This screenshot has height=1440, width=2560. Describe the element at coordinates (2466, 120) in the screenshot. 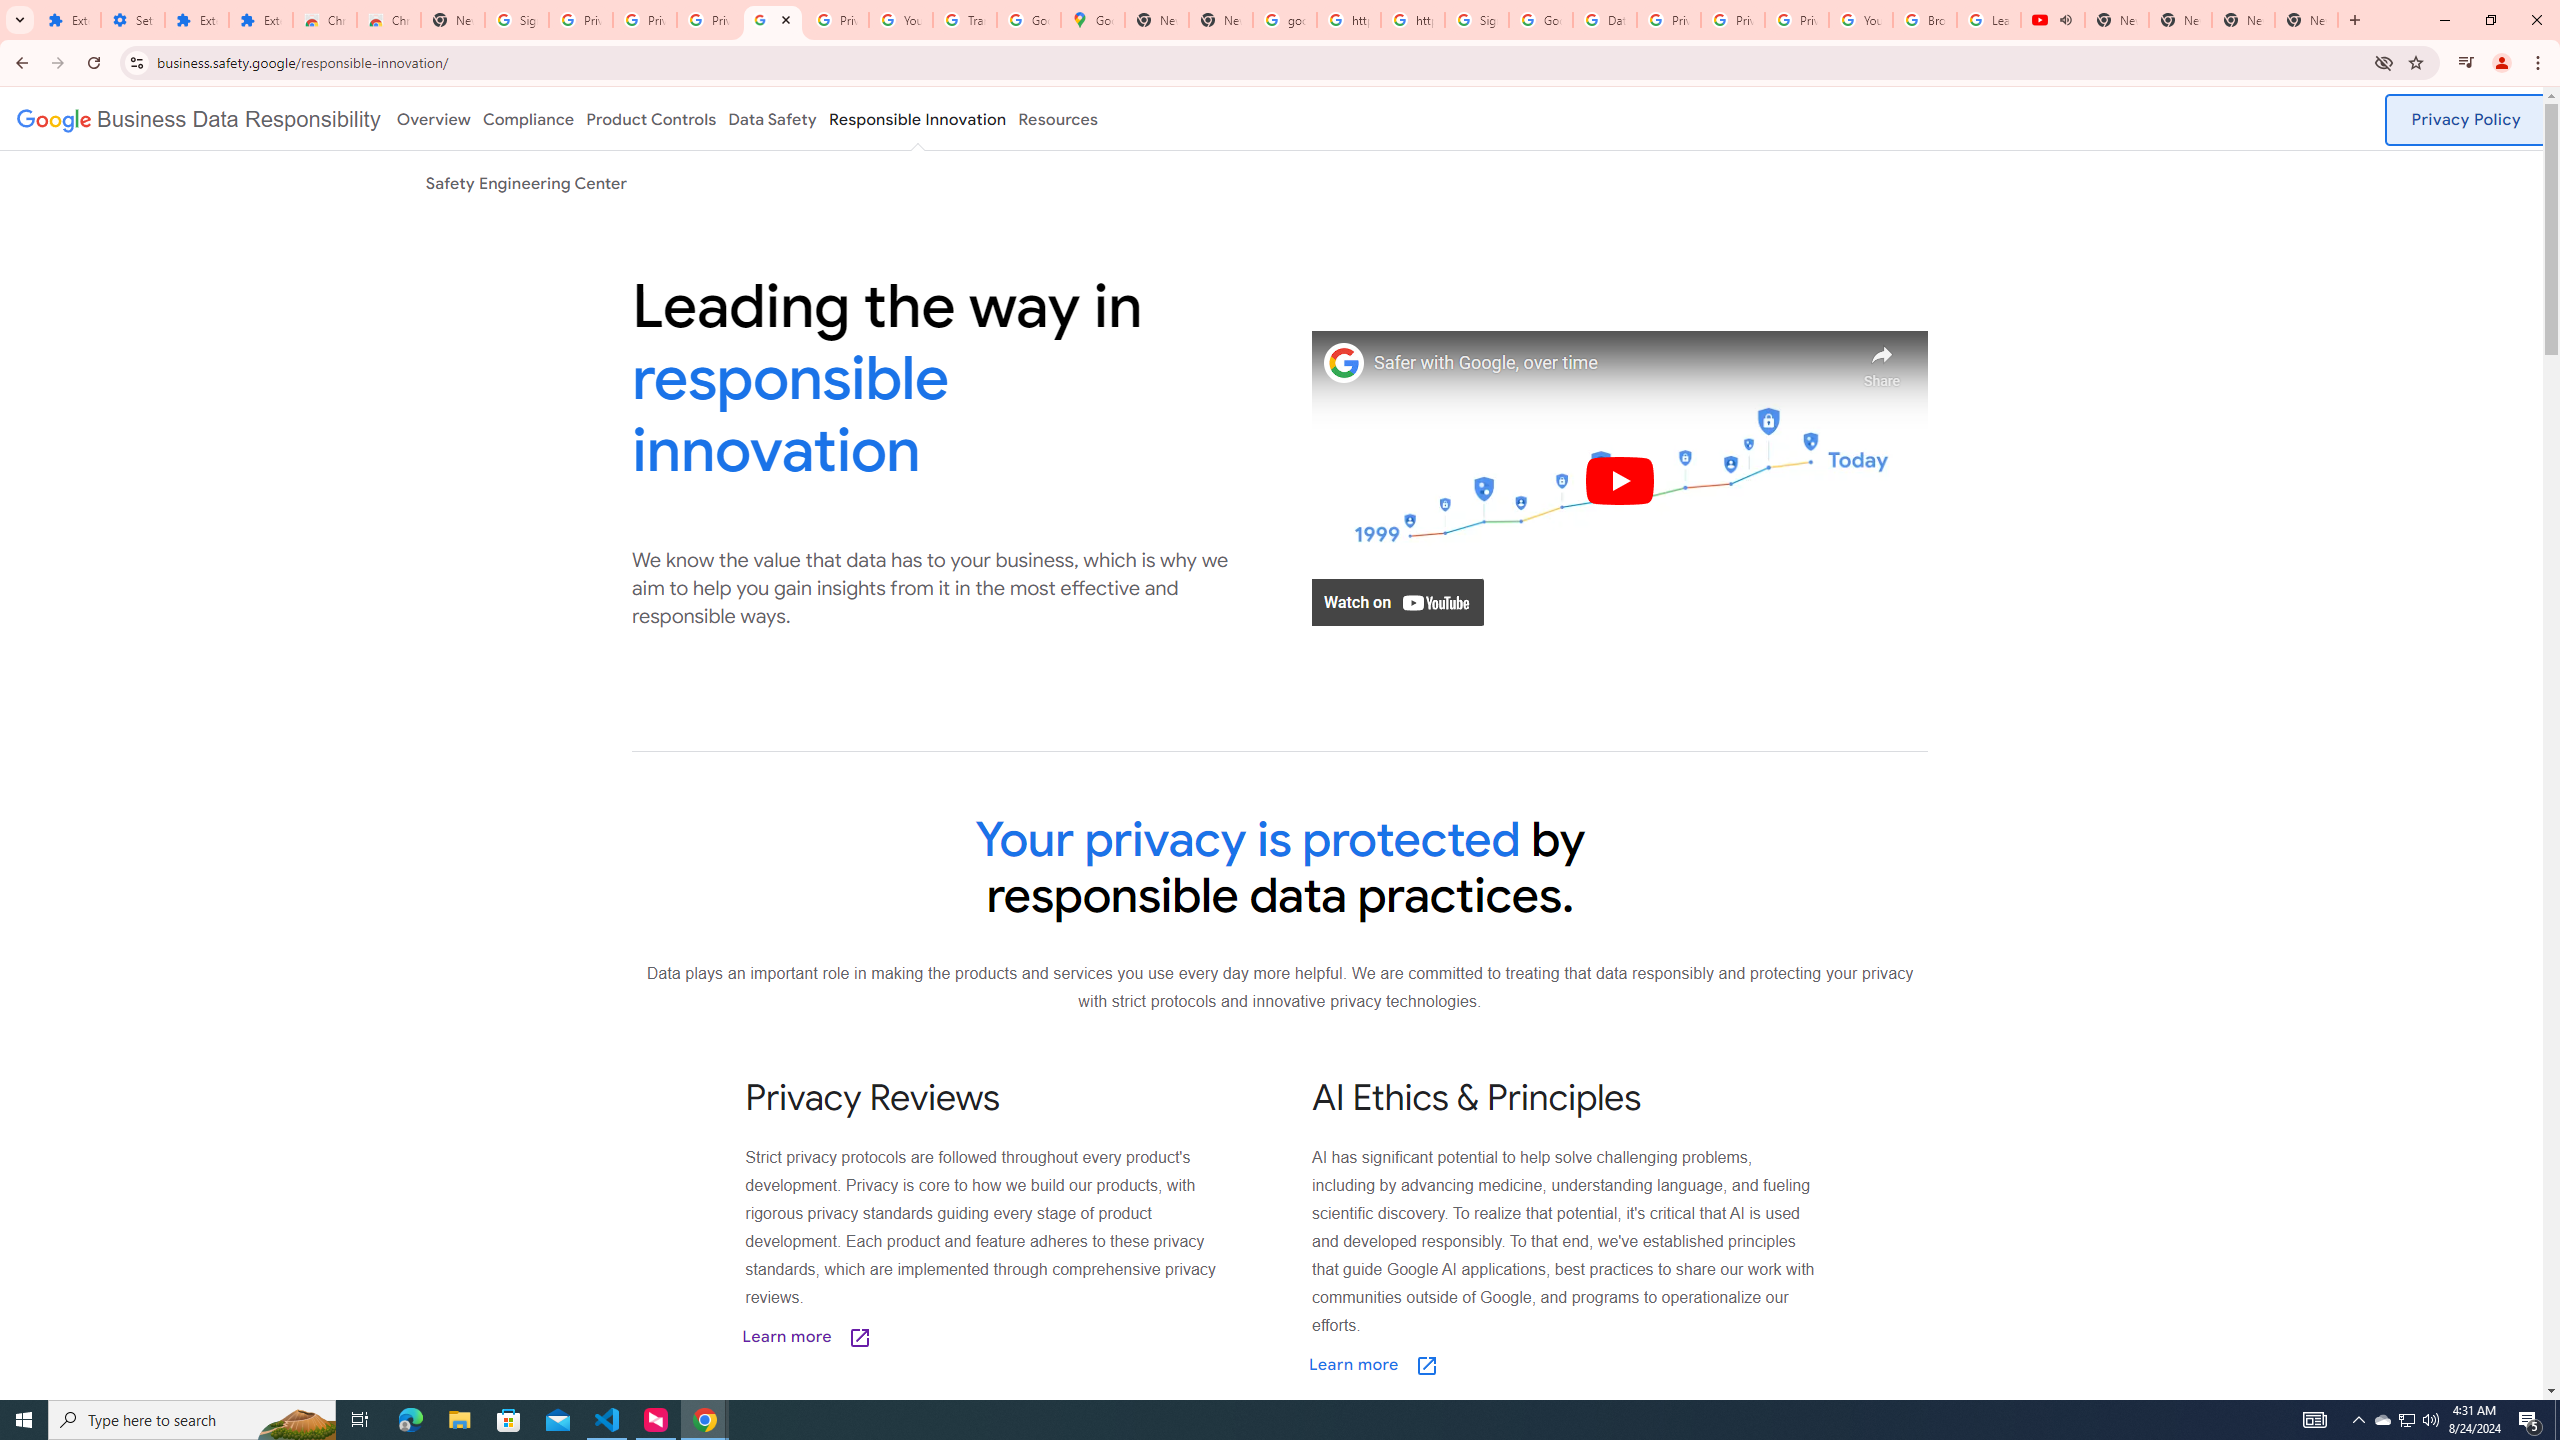

I see `Privacy Policy` at that location.